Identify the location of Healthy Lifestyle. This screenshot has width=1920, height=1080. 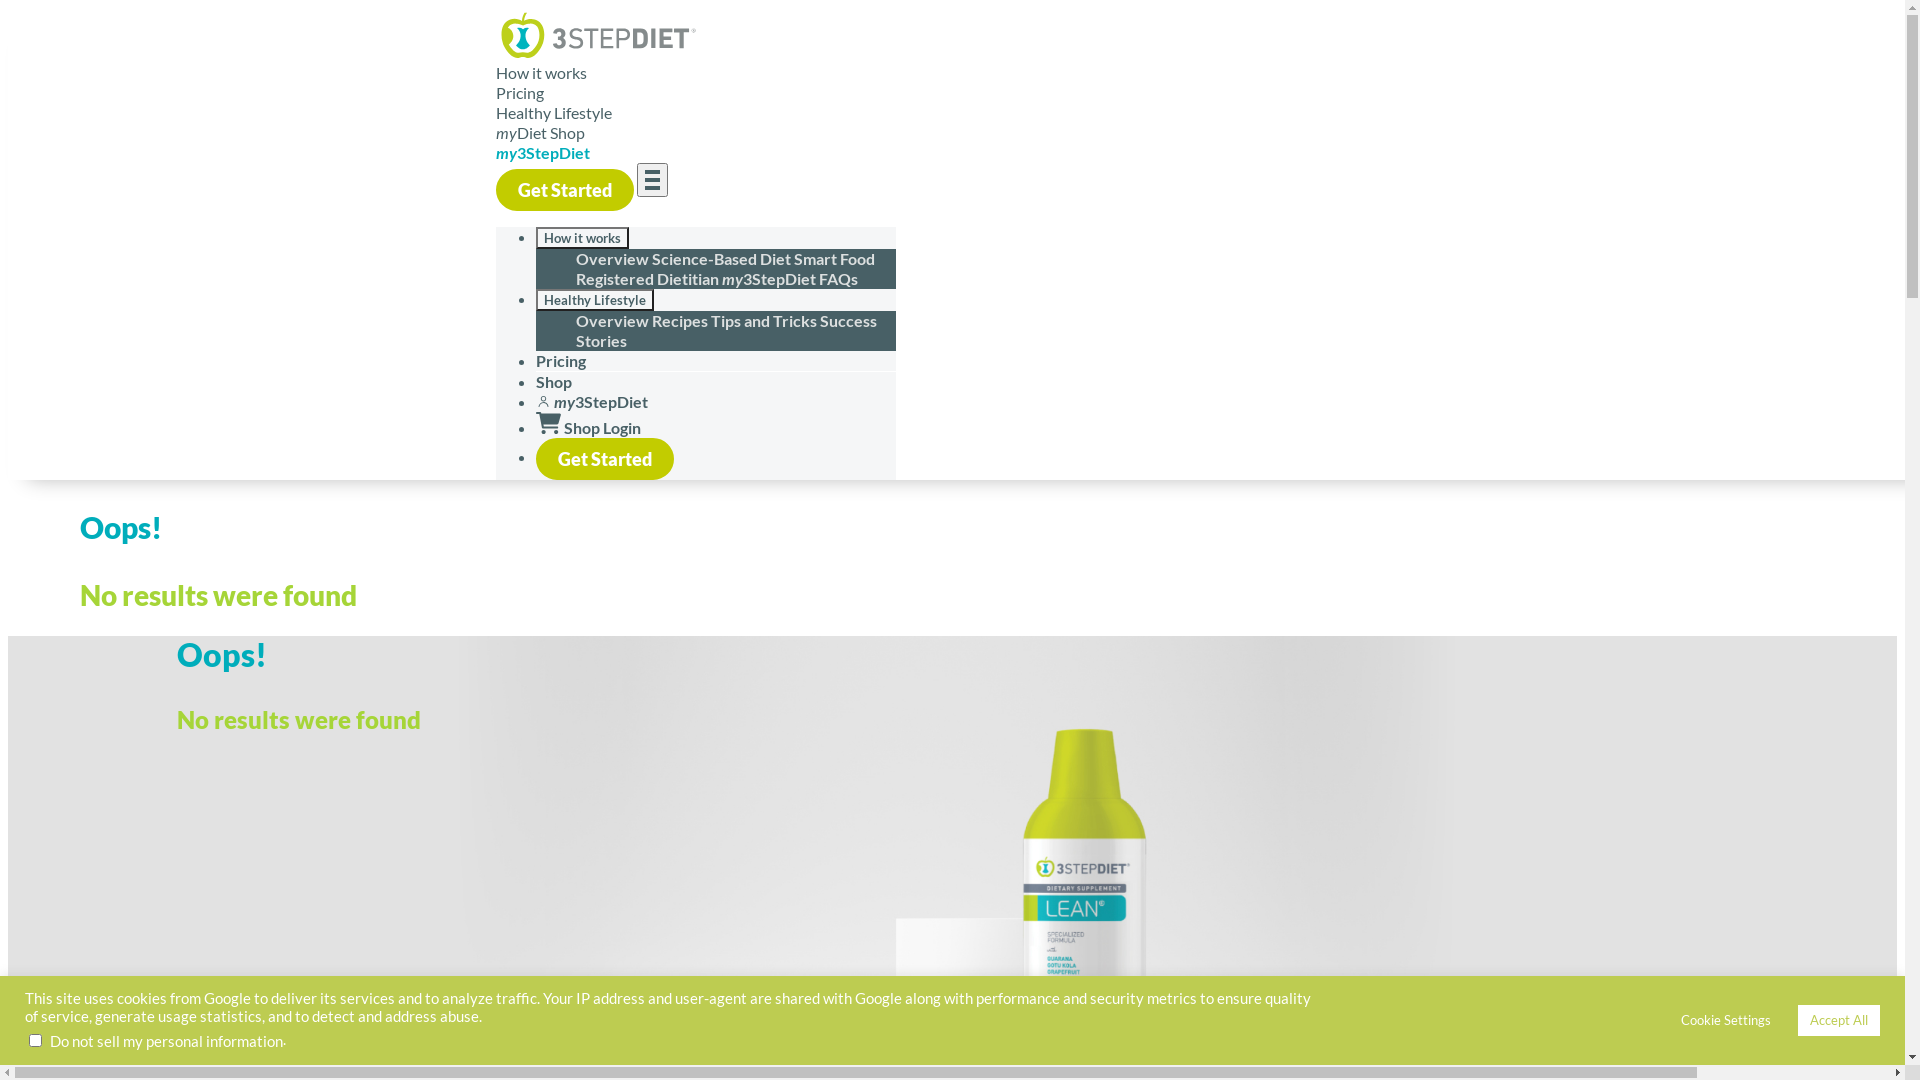
(554, 112).